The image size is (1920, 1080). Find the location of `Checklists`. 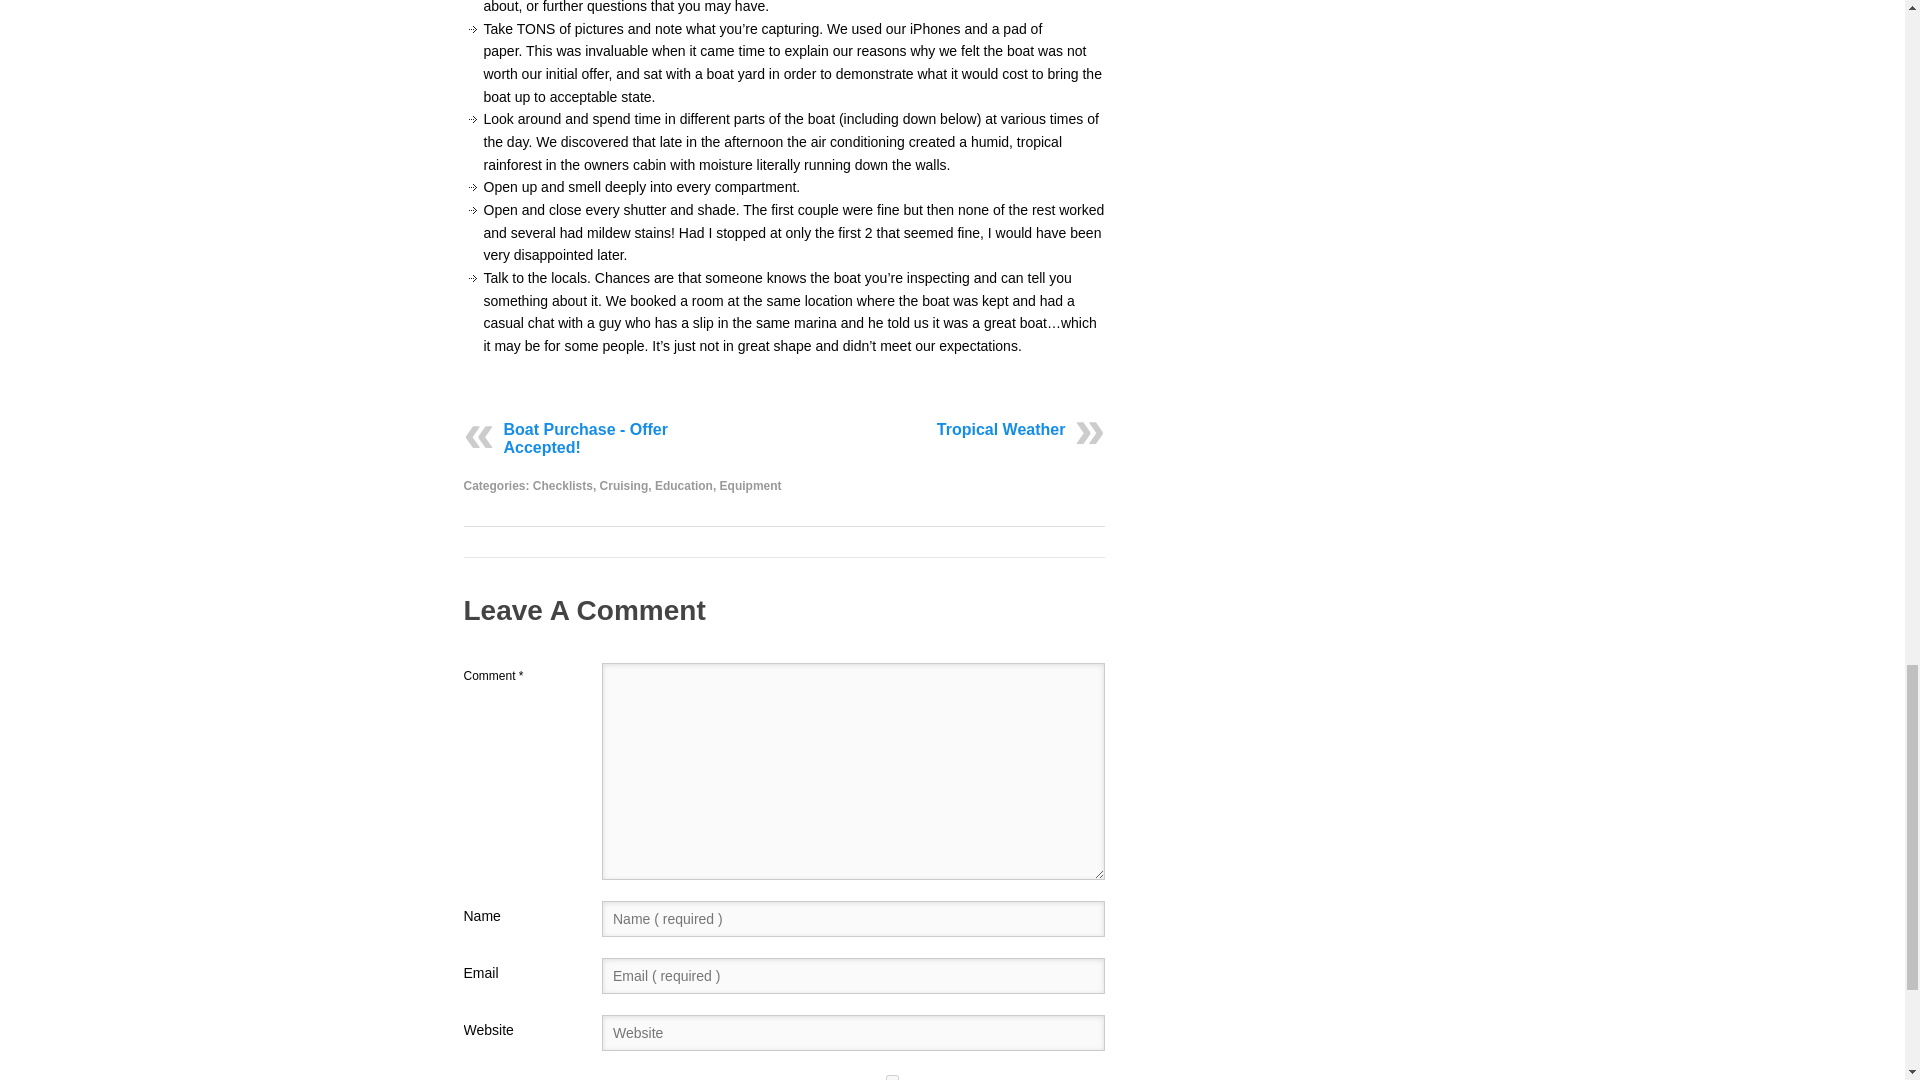

Checklists is located at coordinates (563, 485).